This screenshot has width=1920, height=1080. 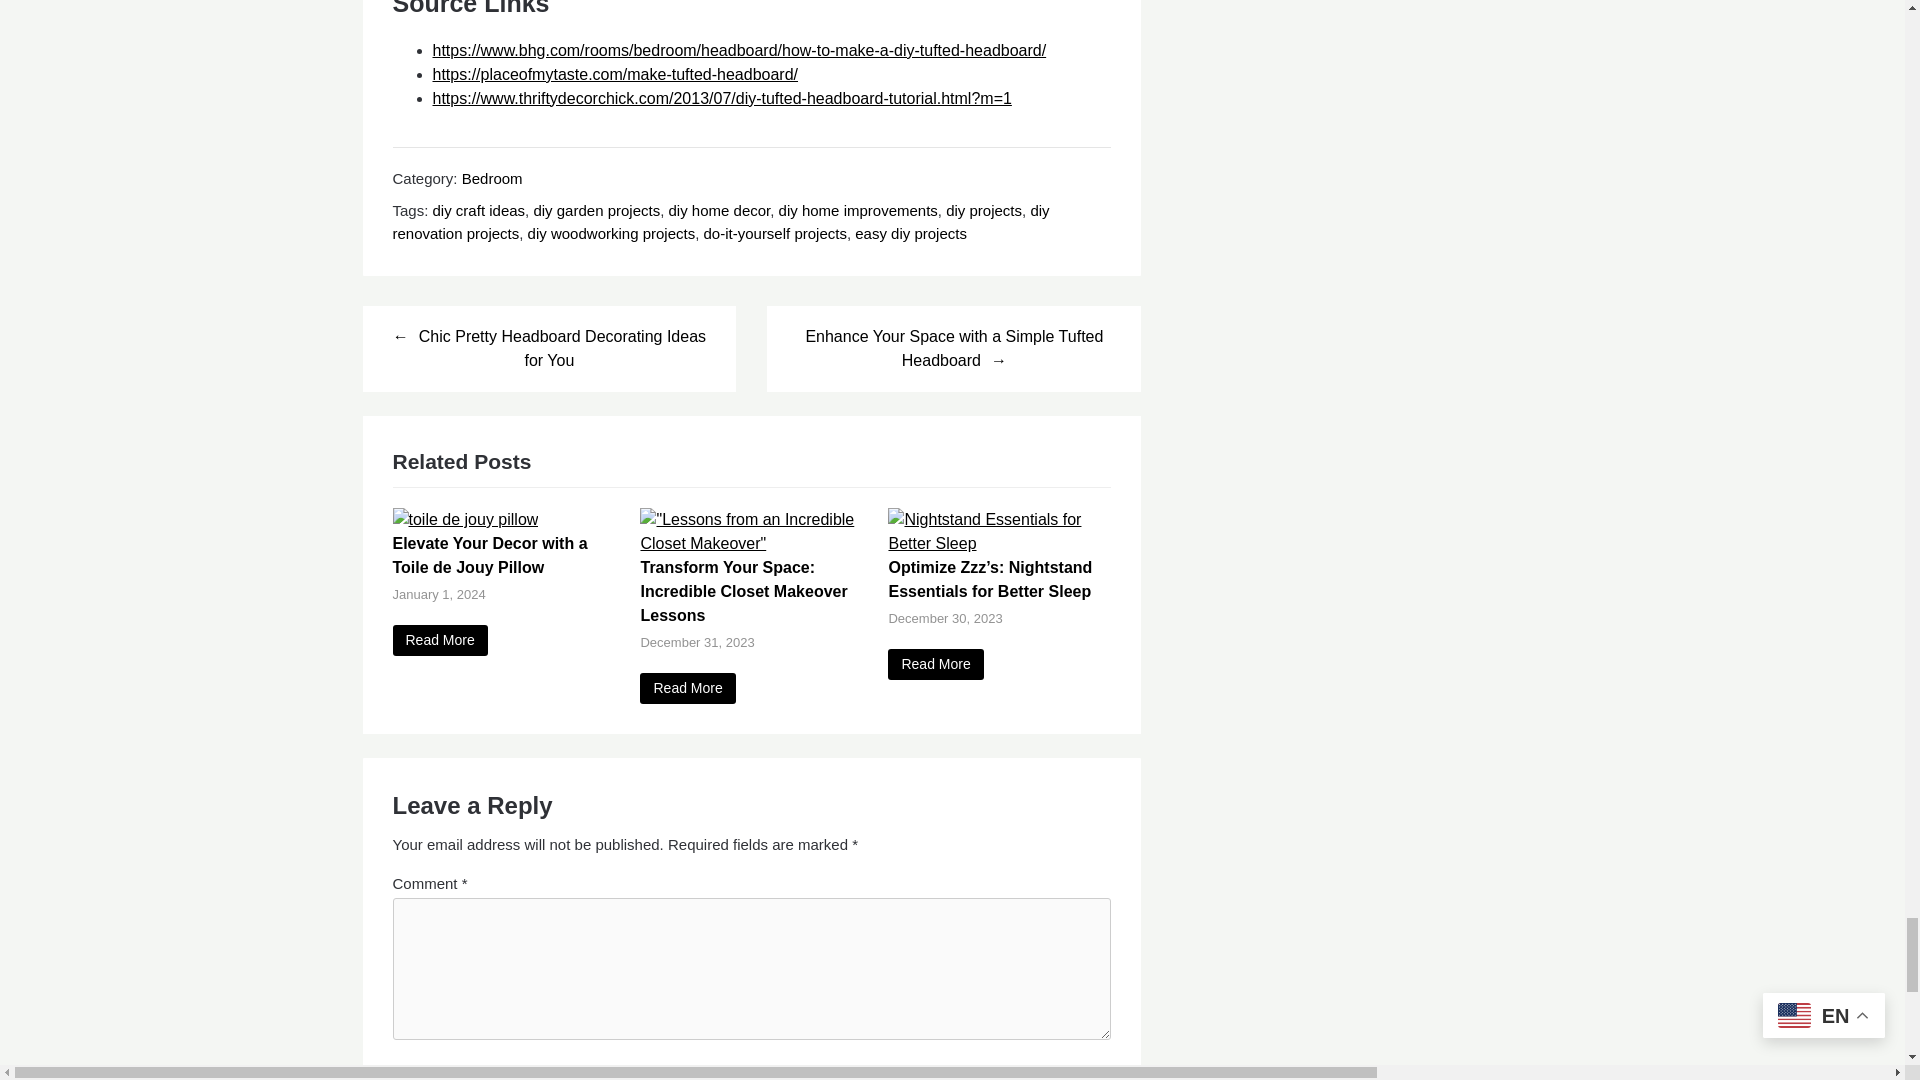 I want to click on do-it-yourself projects, so click(x=775, y=232).